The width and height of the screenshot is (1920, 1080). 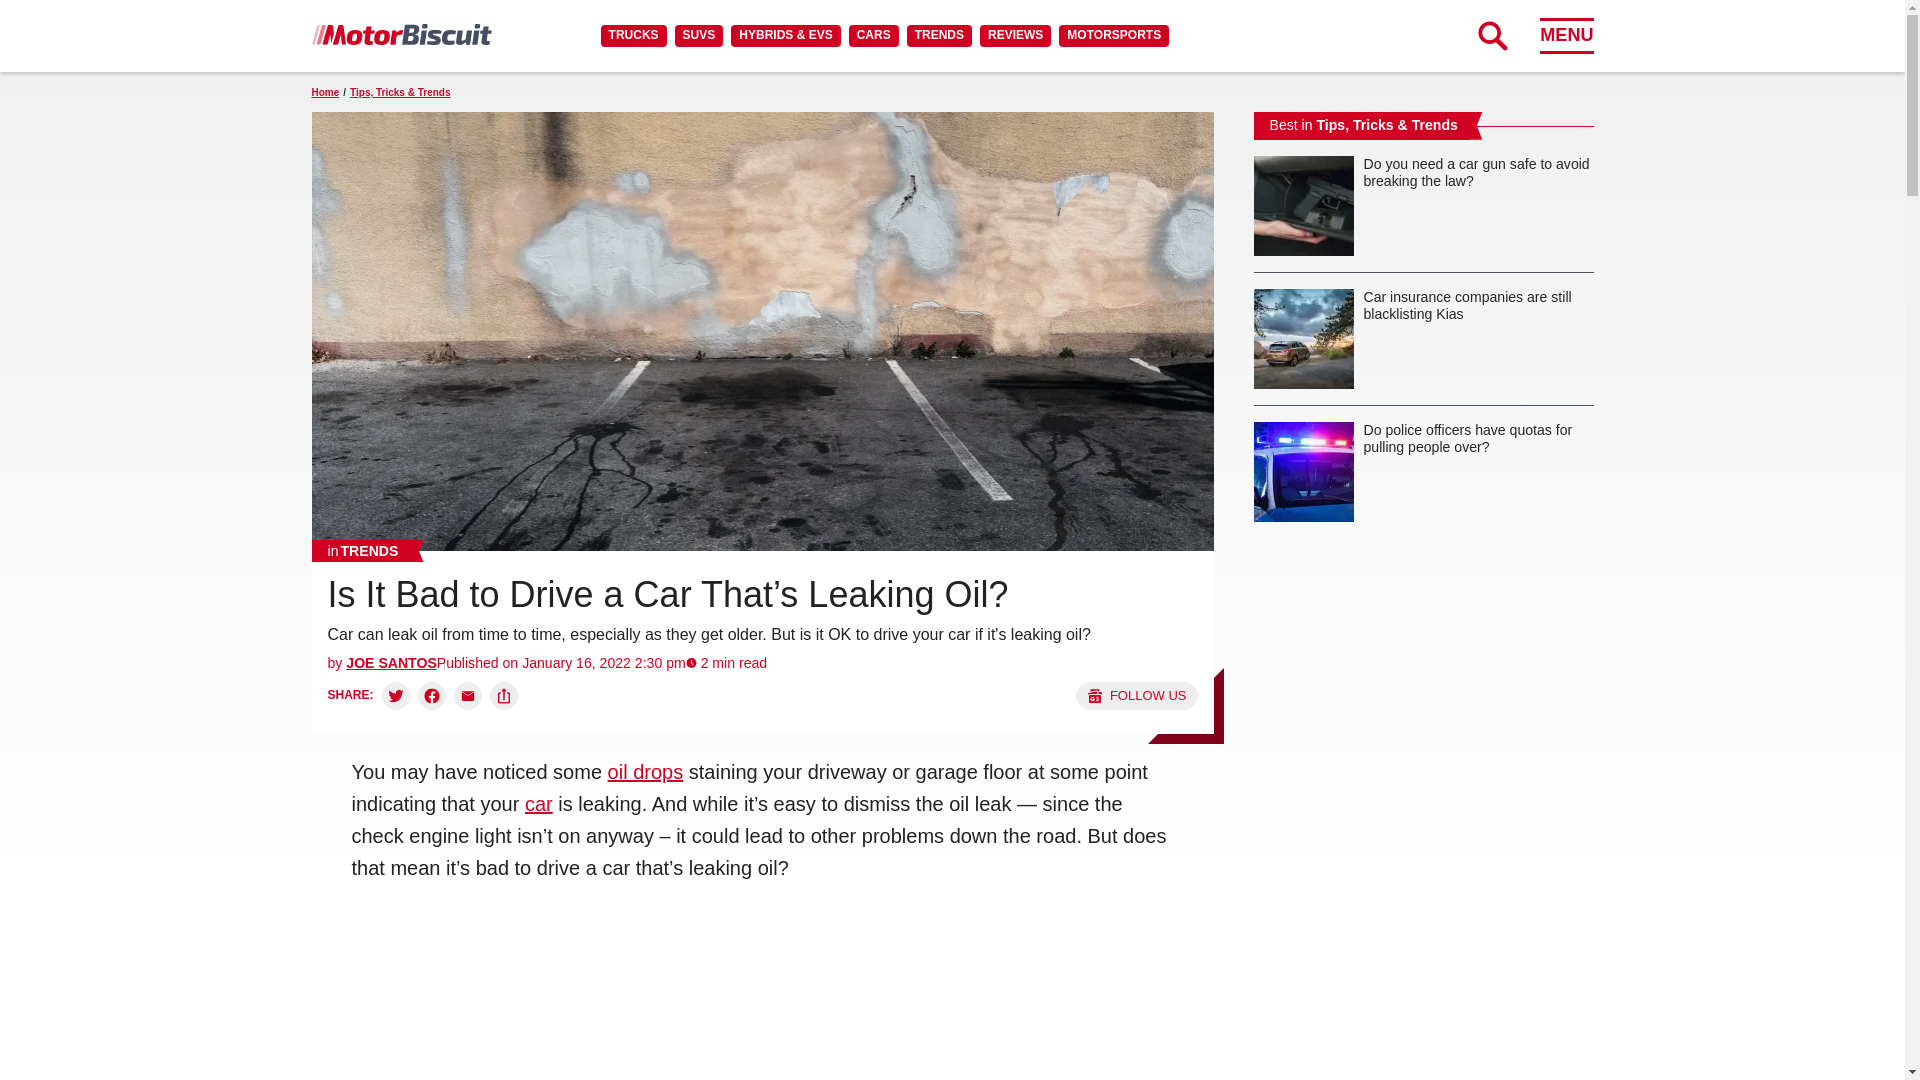 I want to click on SUVS, so click(x=699, y=35).